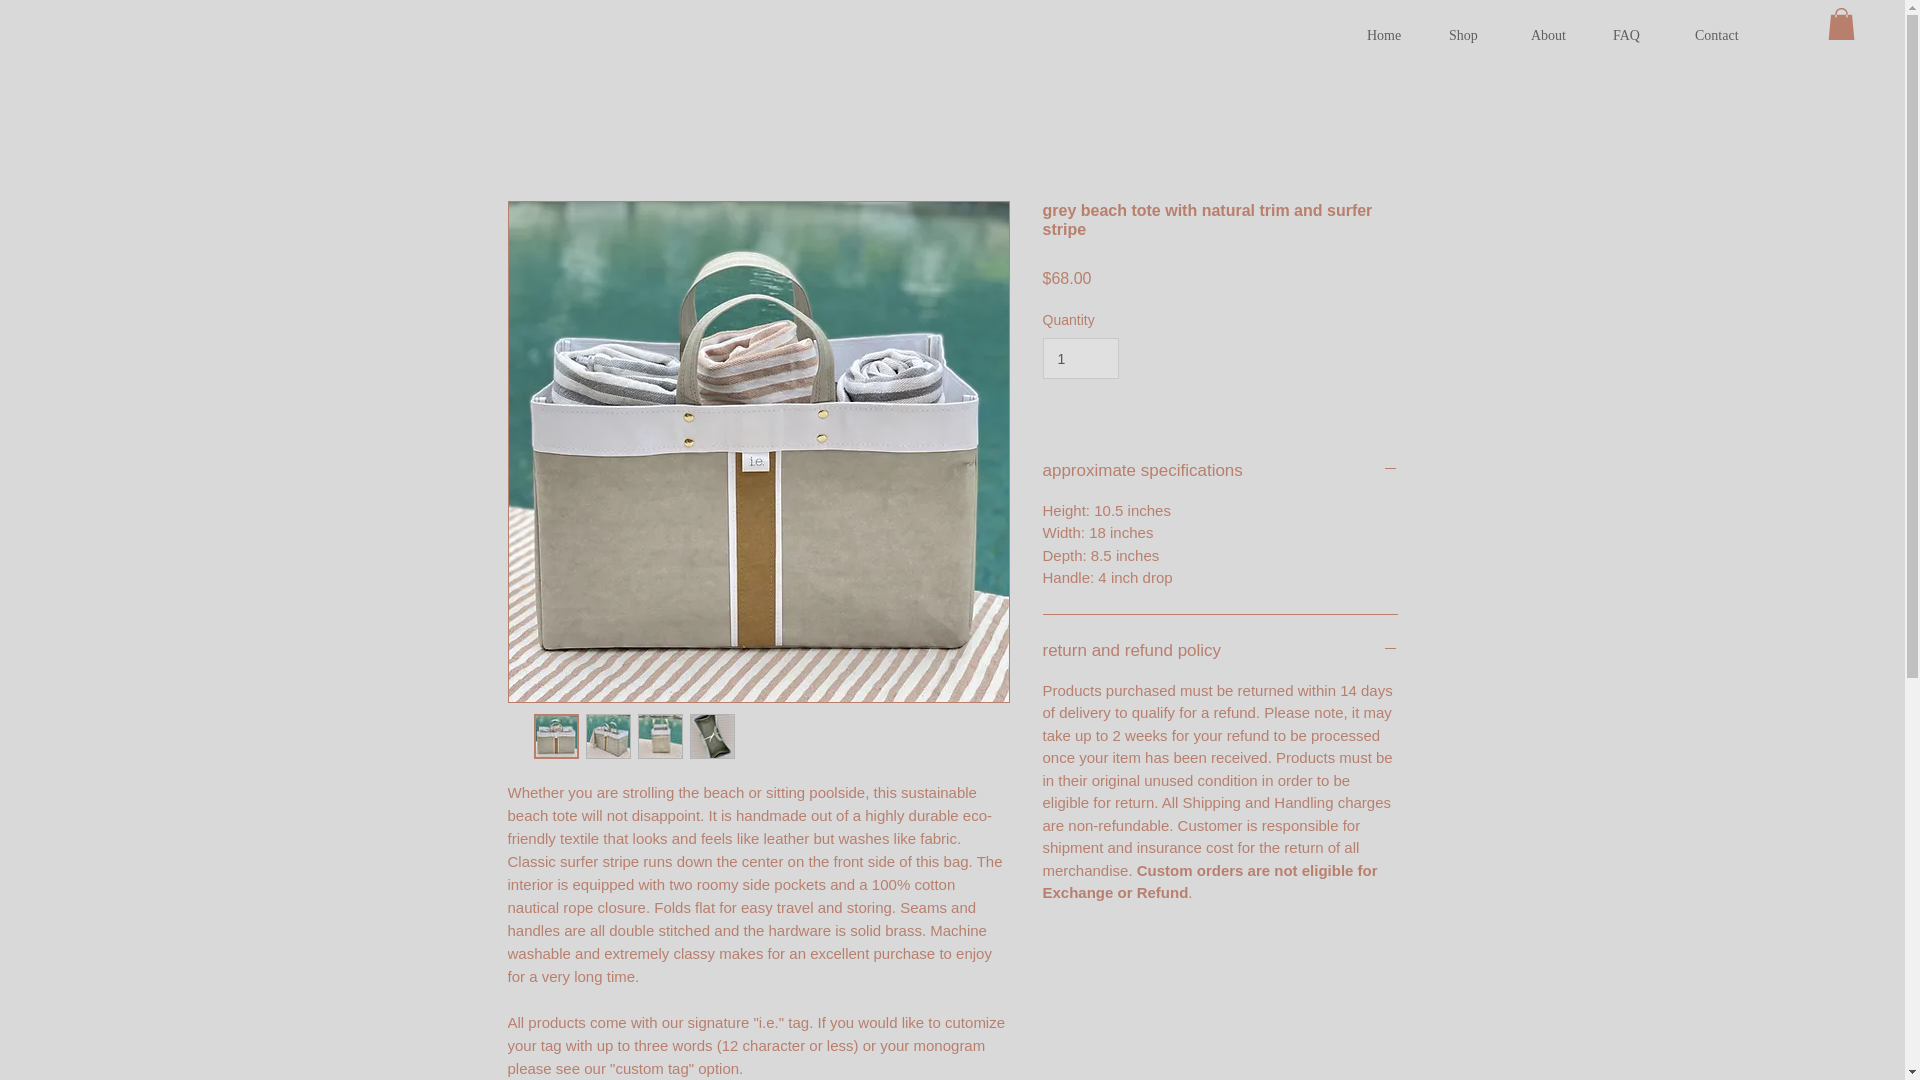  Describe the element at coordinates (1220, 470) in the screenshot. I see `approximate specifications` at that location.